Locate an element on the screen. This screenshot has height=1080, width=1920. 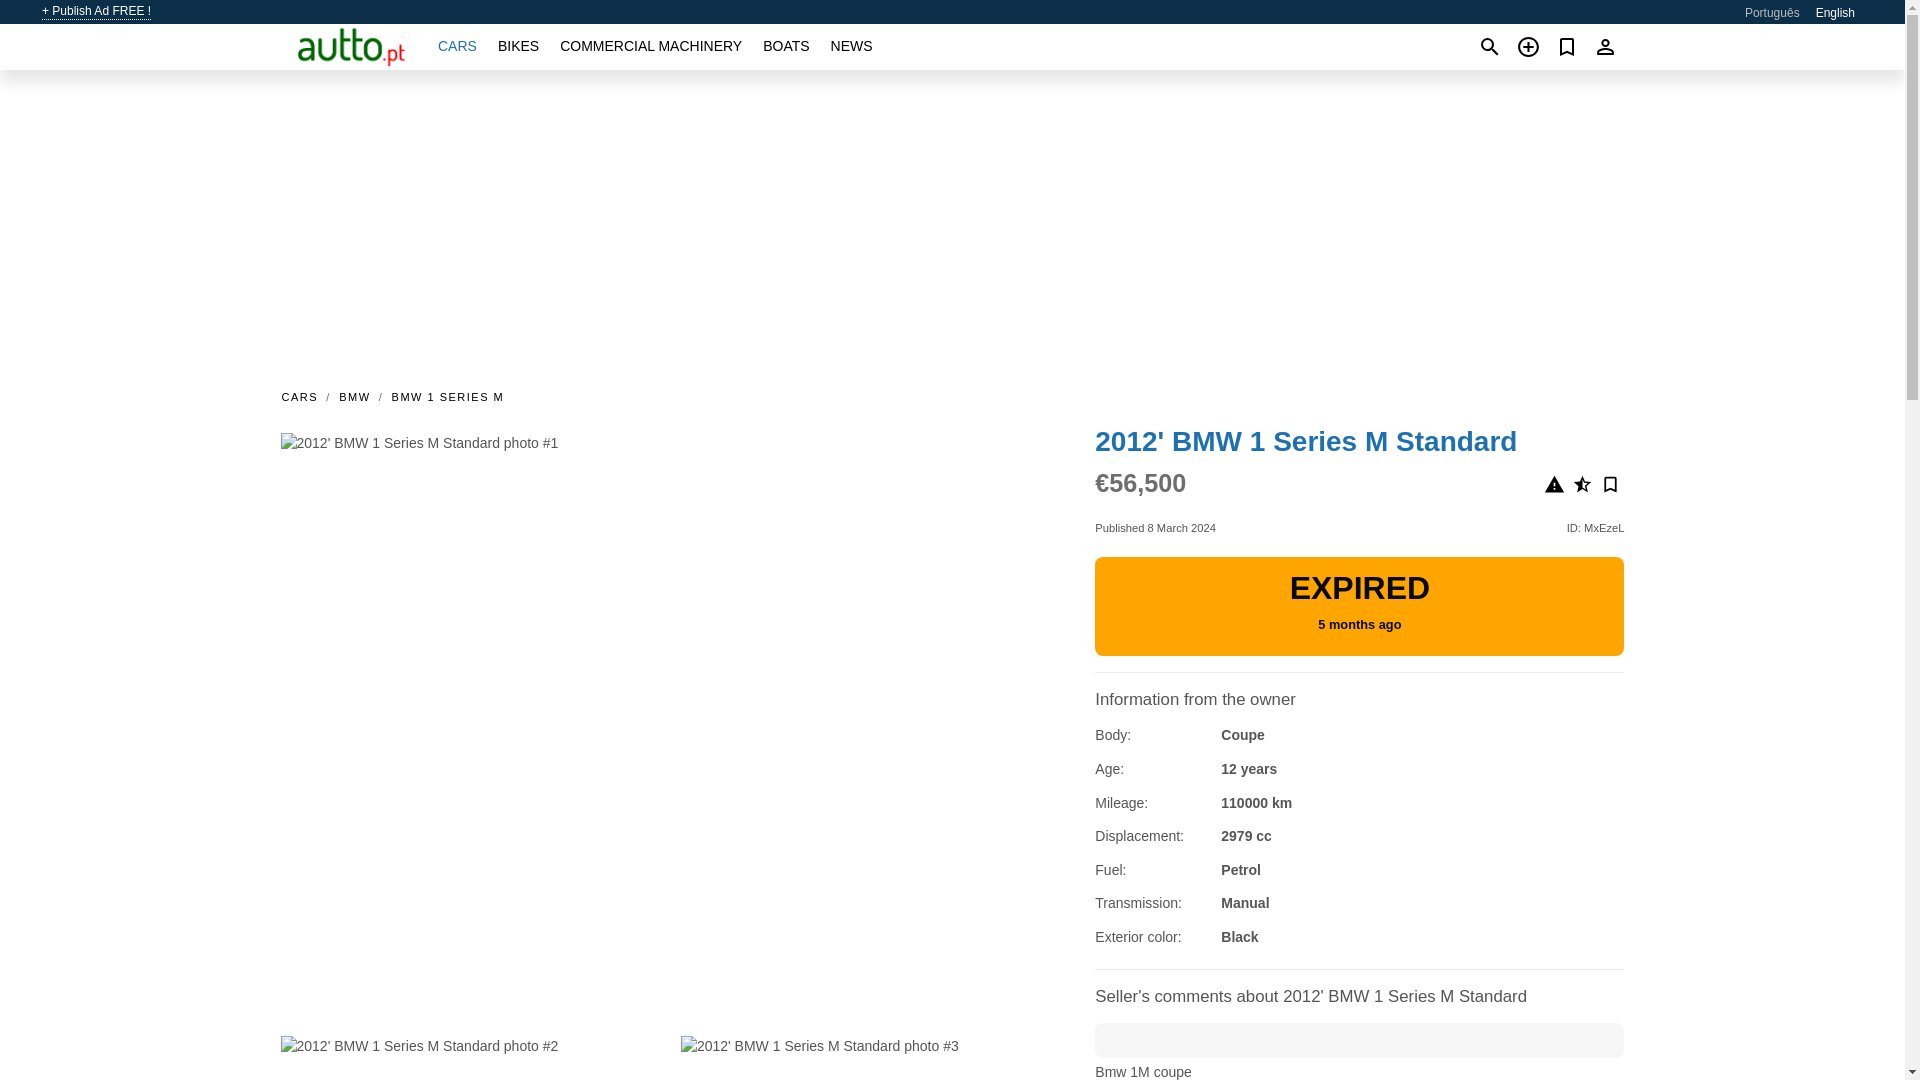
CARS is located at coordinates (456, 46).